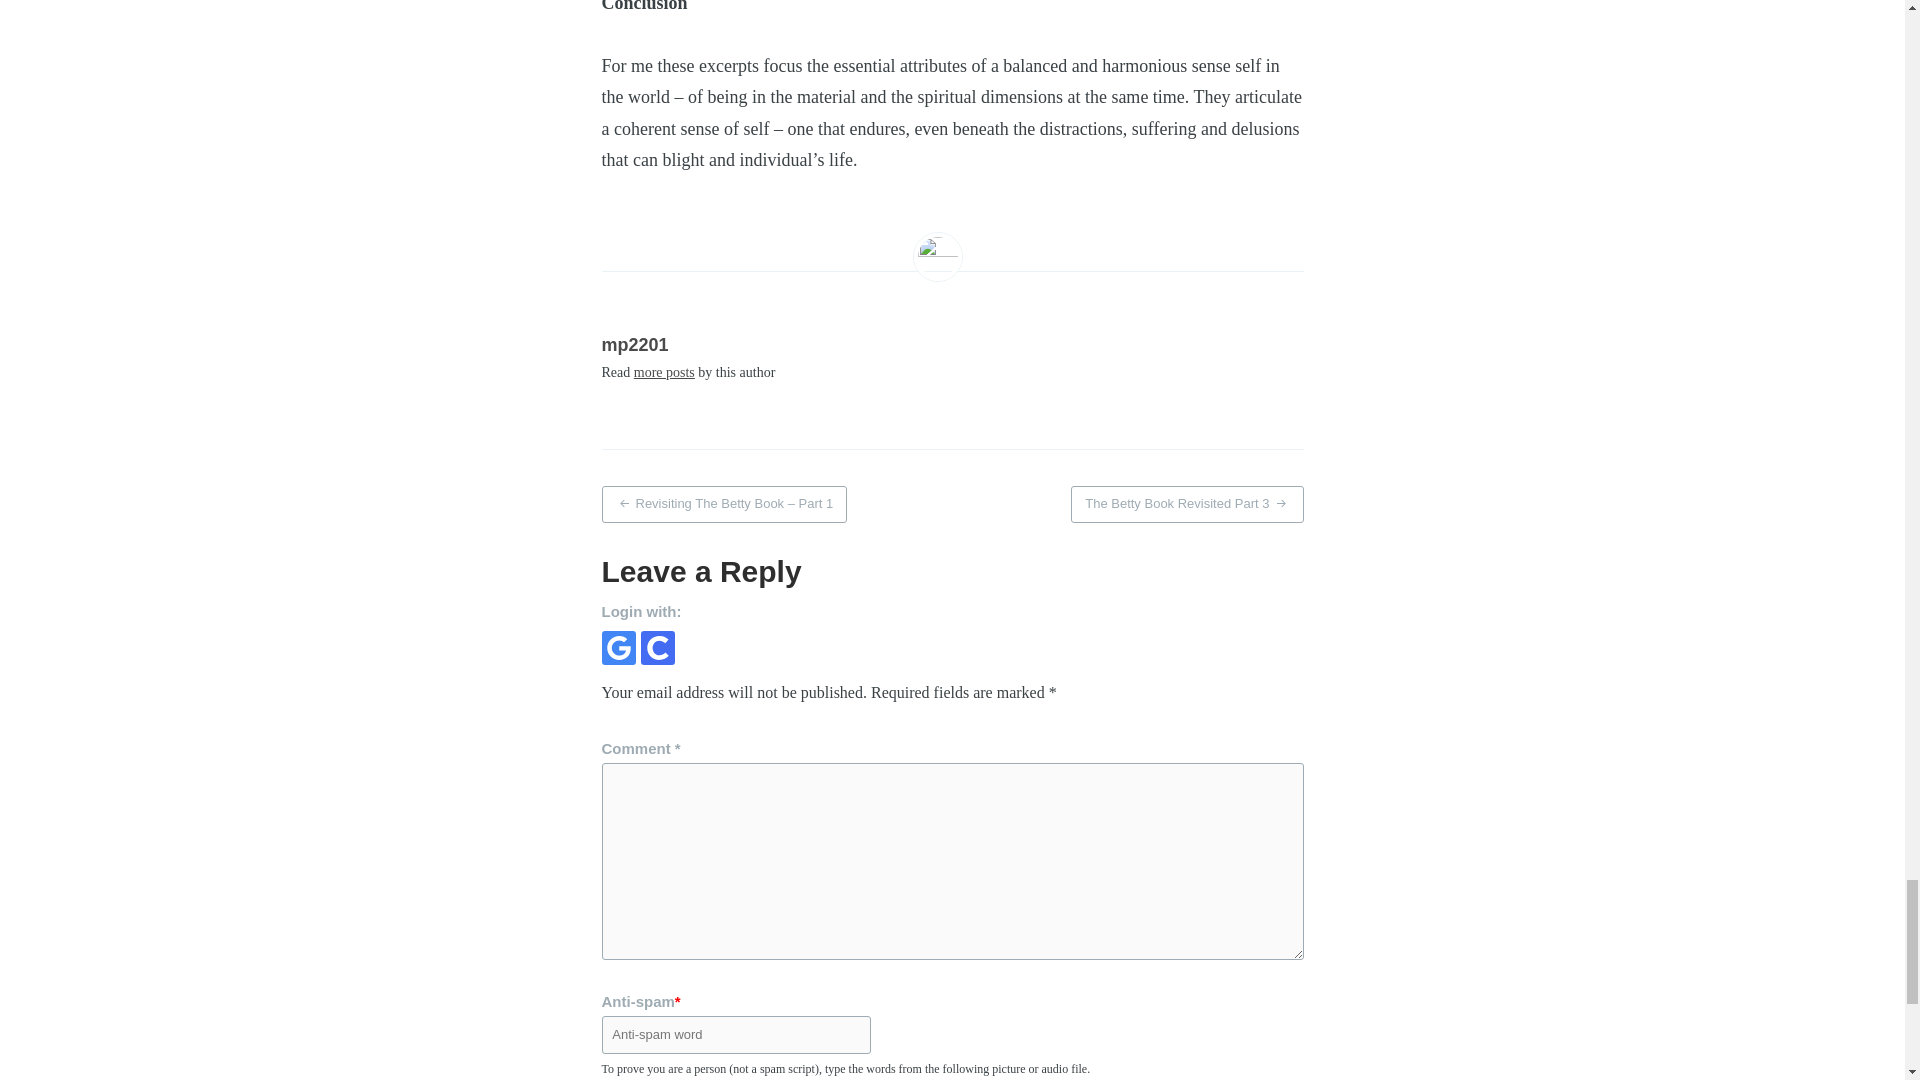 The image size is (1920, 1080). I want to click on Continue with Clever, so click(656, 648).